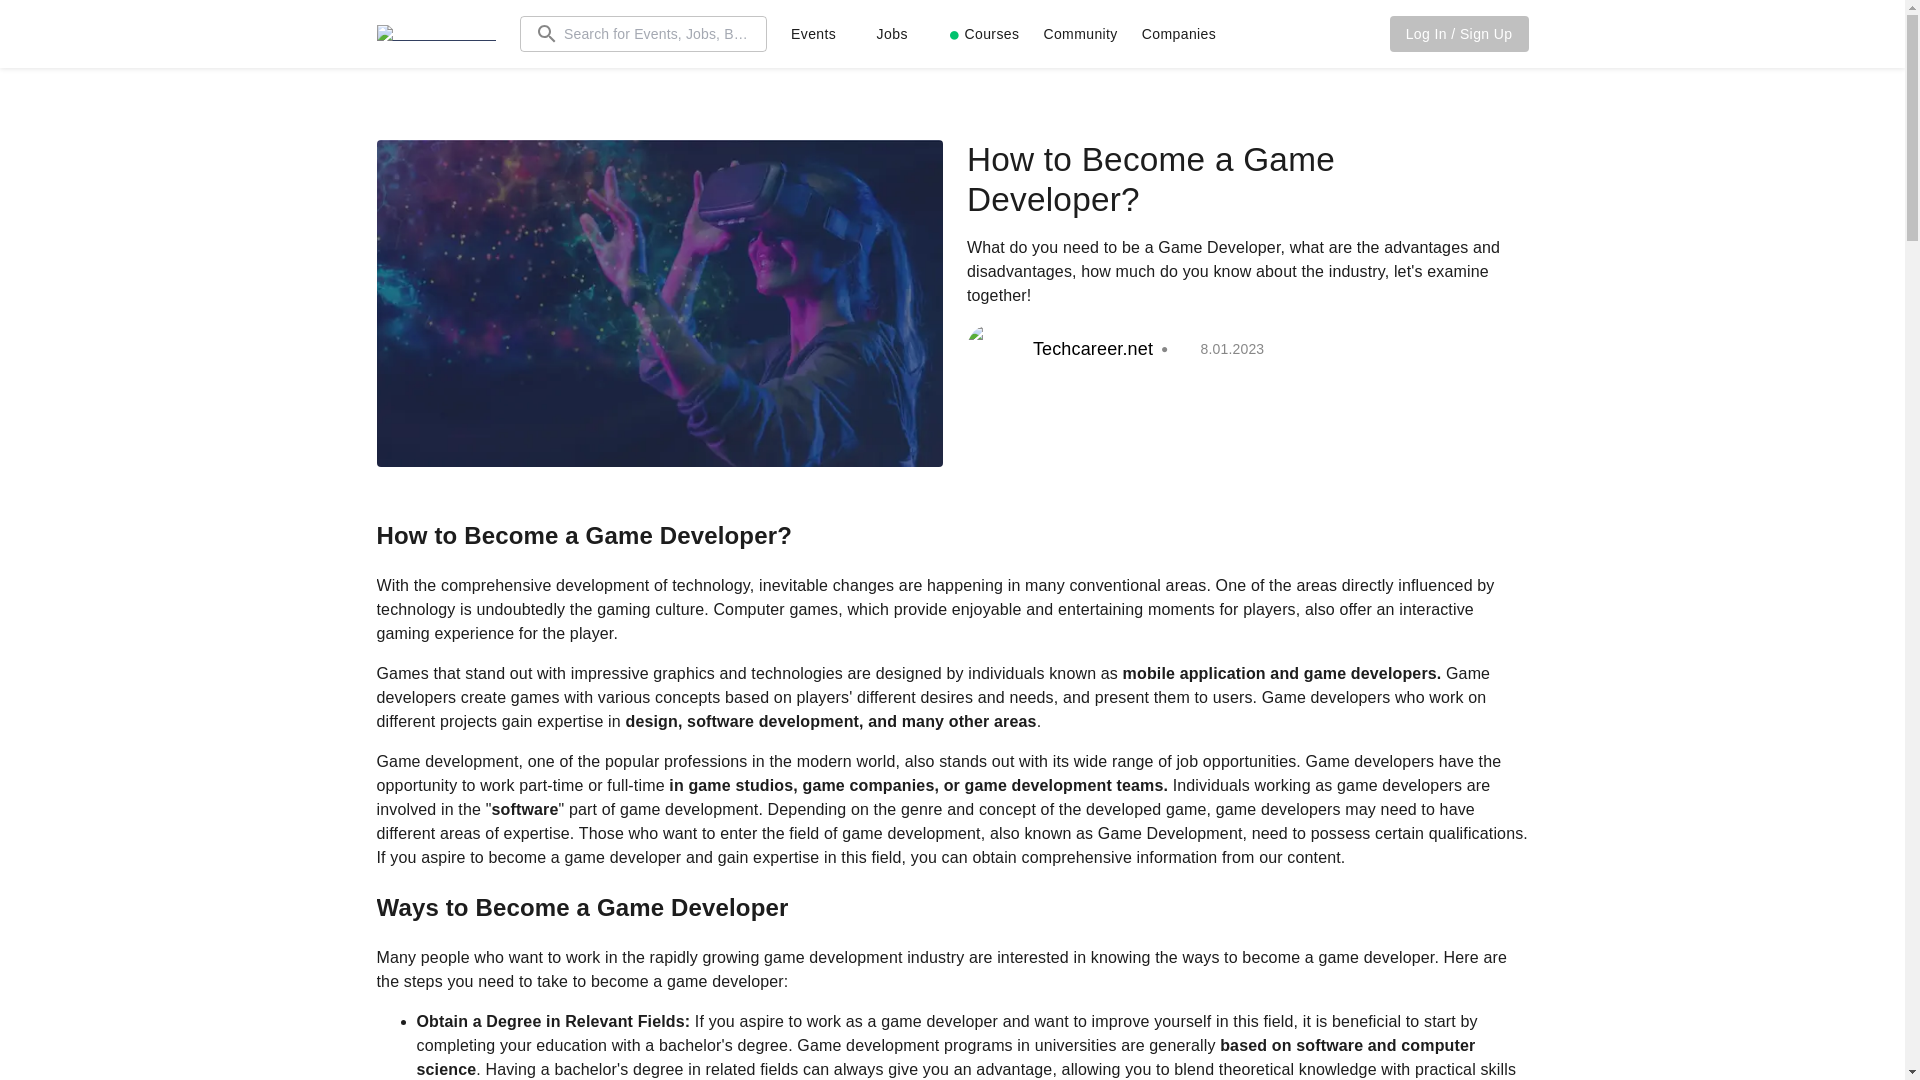 The width and height of the screenshot is (1920, 1080). What do you see at coordinates (1080, 34) in the screenshot?
I see `Community` at bounding box center [1080, 34].